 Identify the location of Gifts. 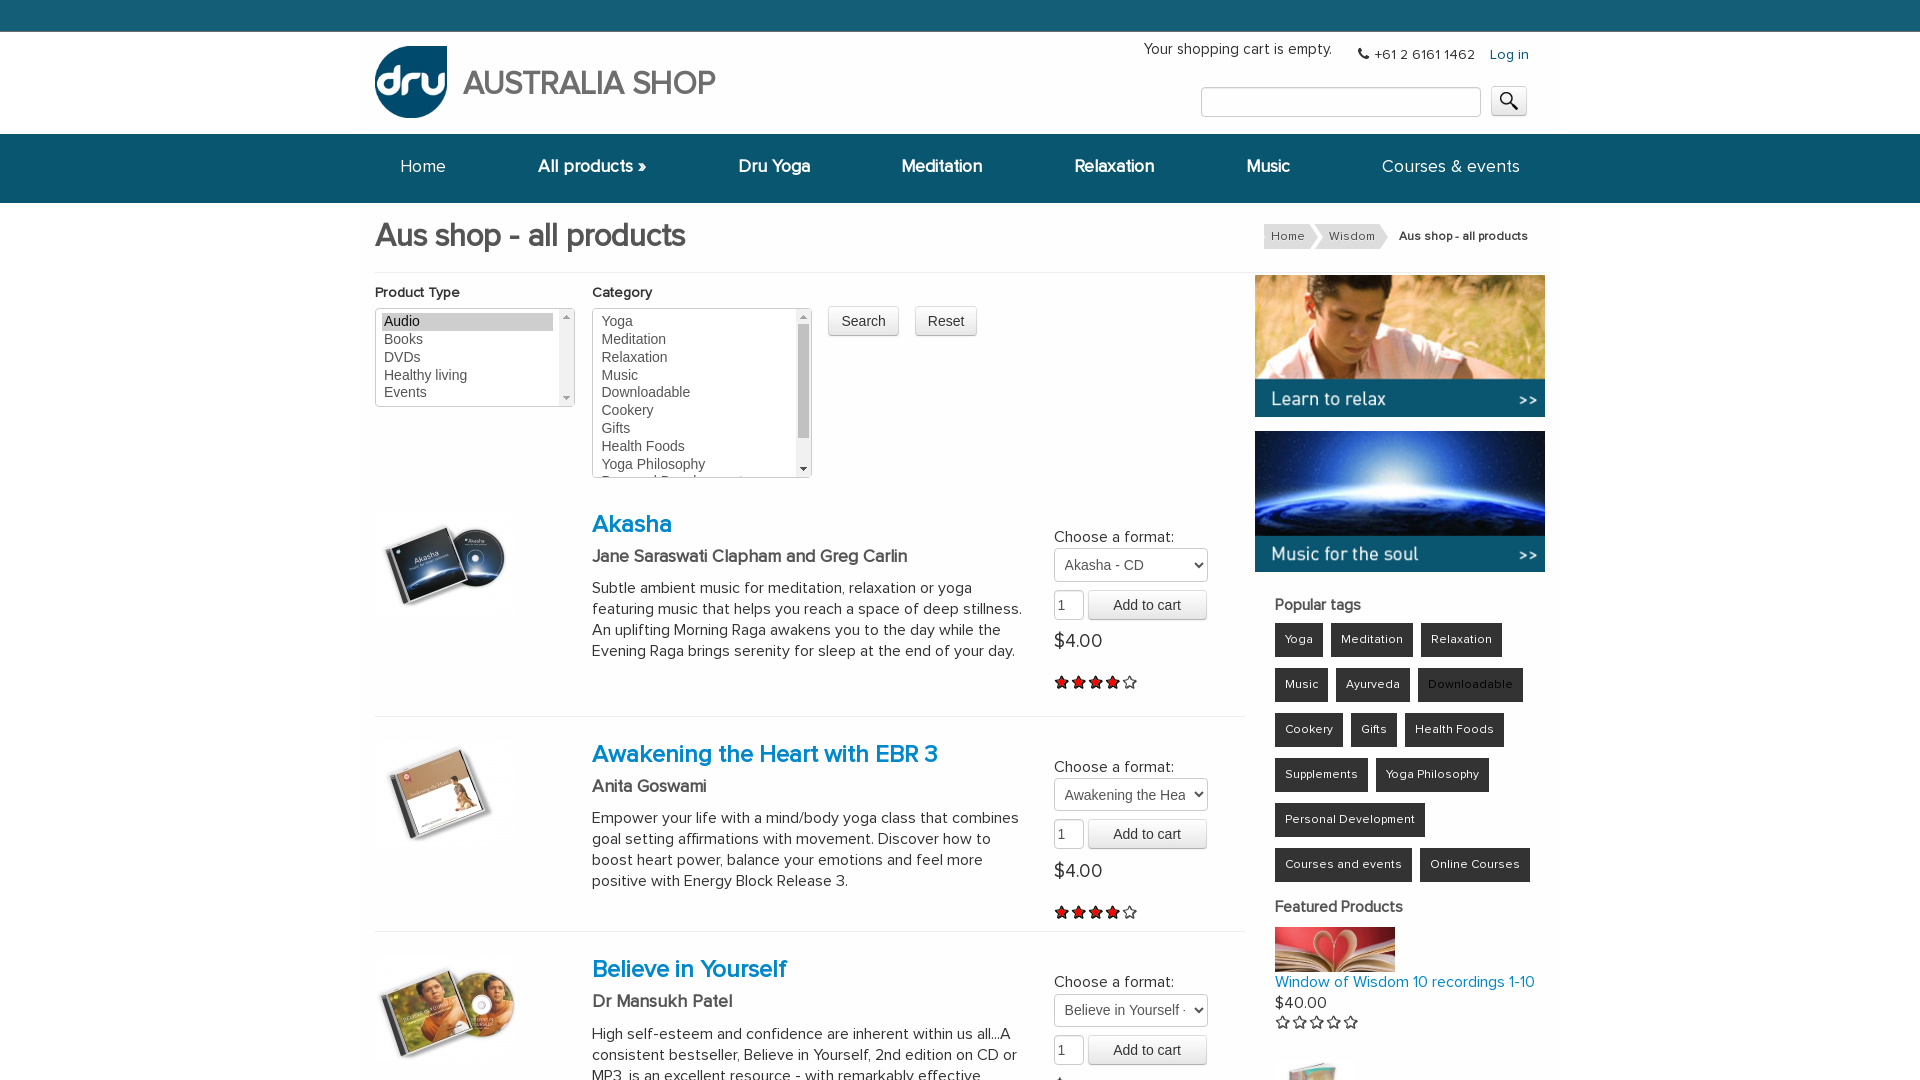
(1374, 730).